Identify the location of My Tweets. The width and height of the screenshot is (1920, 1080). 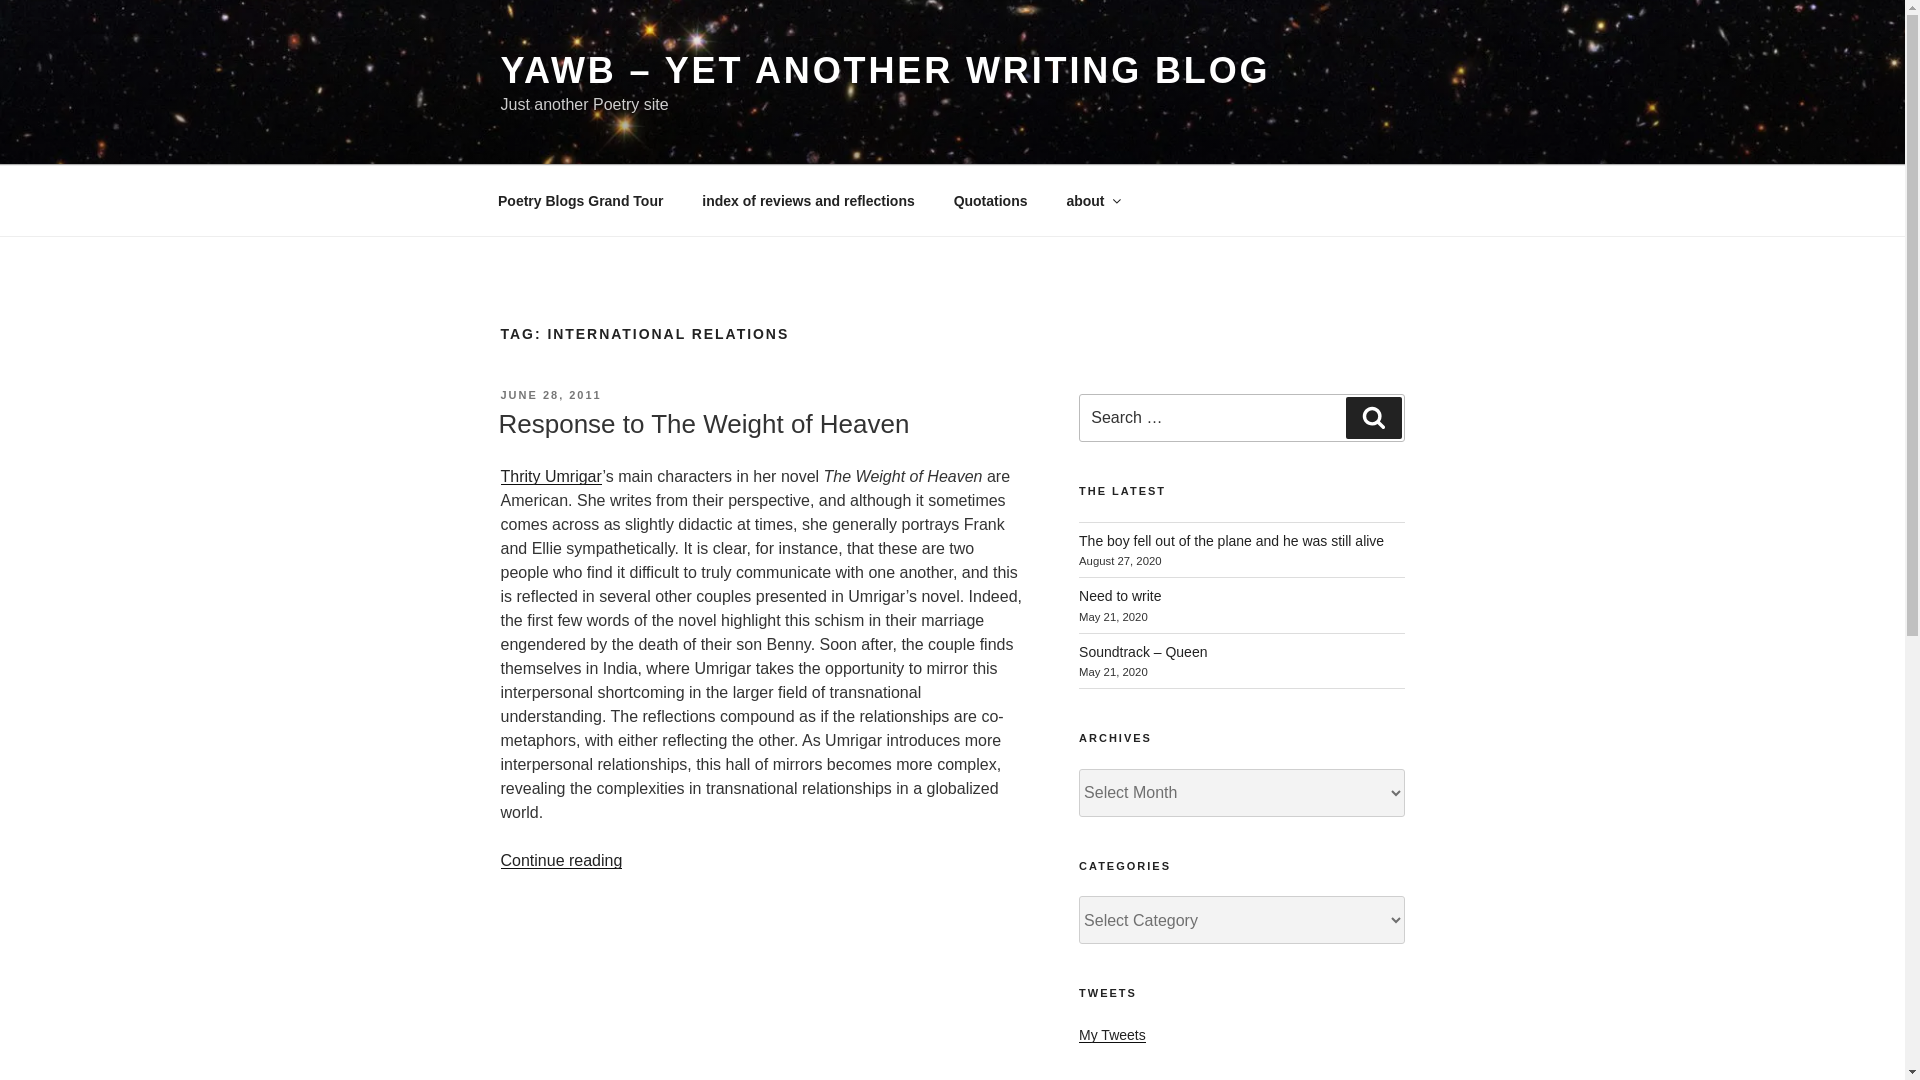
(1112, 1035).